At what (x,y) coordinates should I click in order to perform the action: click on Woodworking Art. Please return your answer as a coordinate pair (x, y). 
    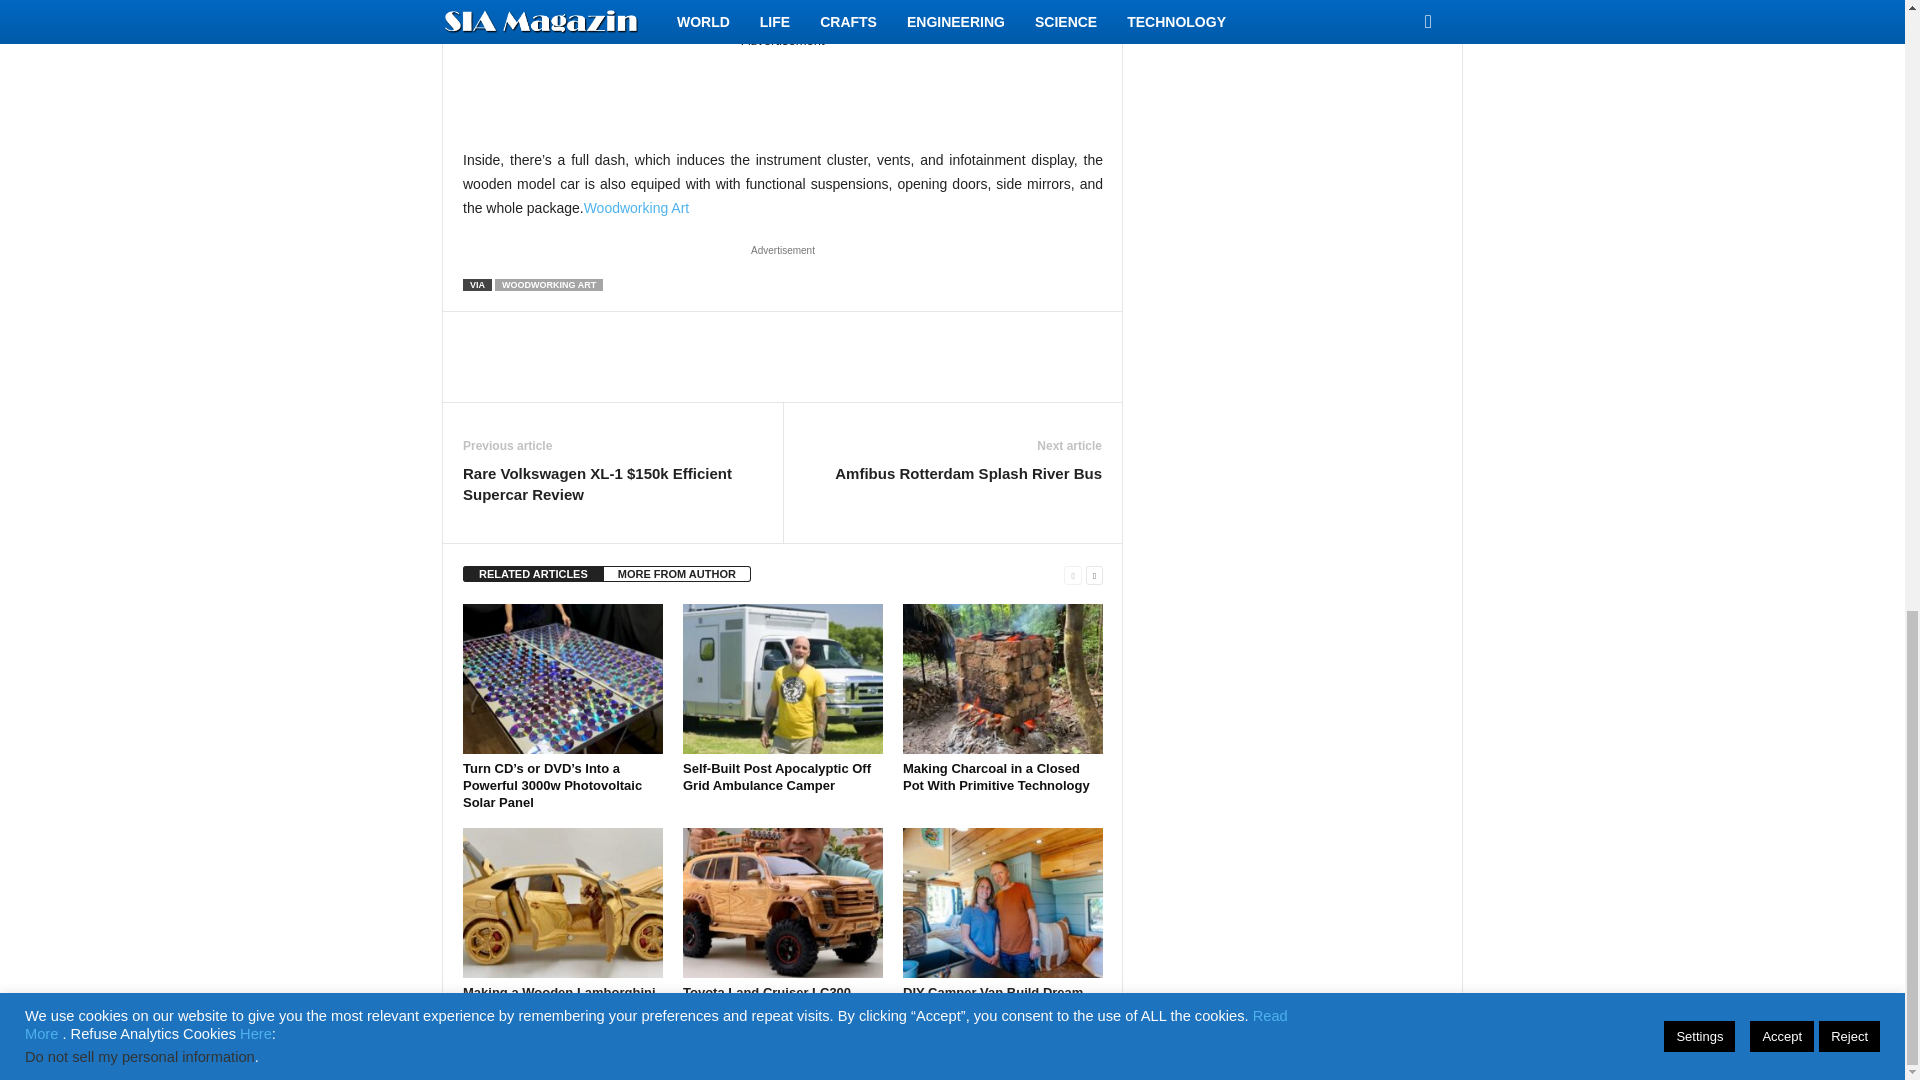
    Looking at the image, I should click on (636, 208).